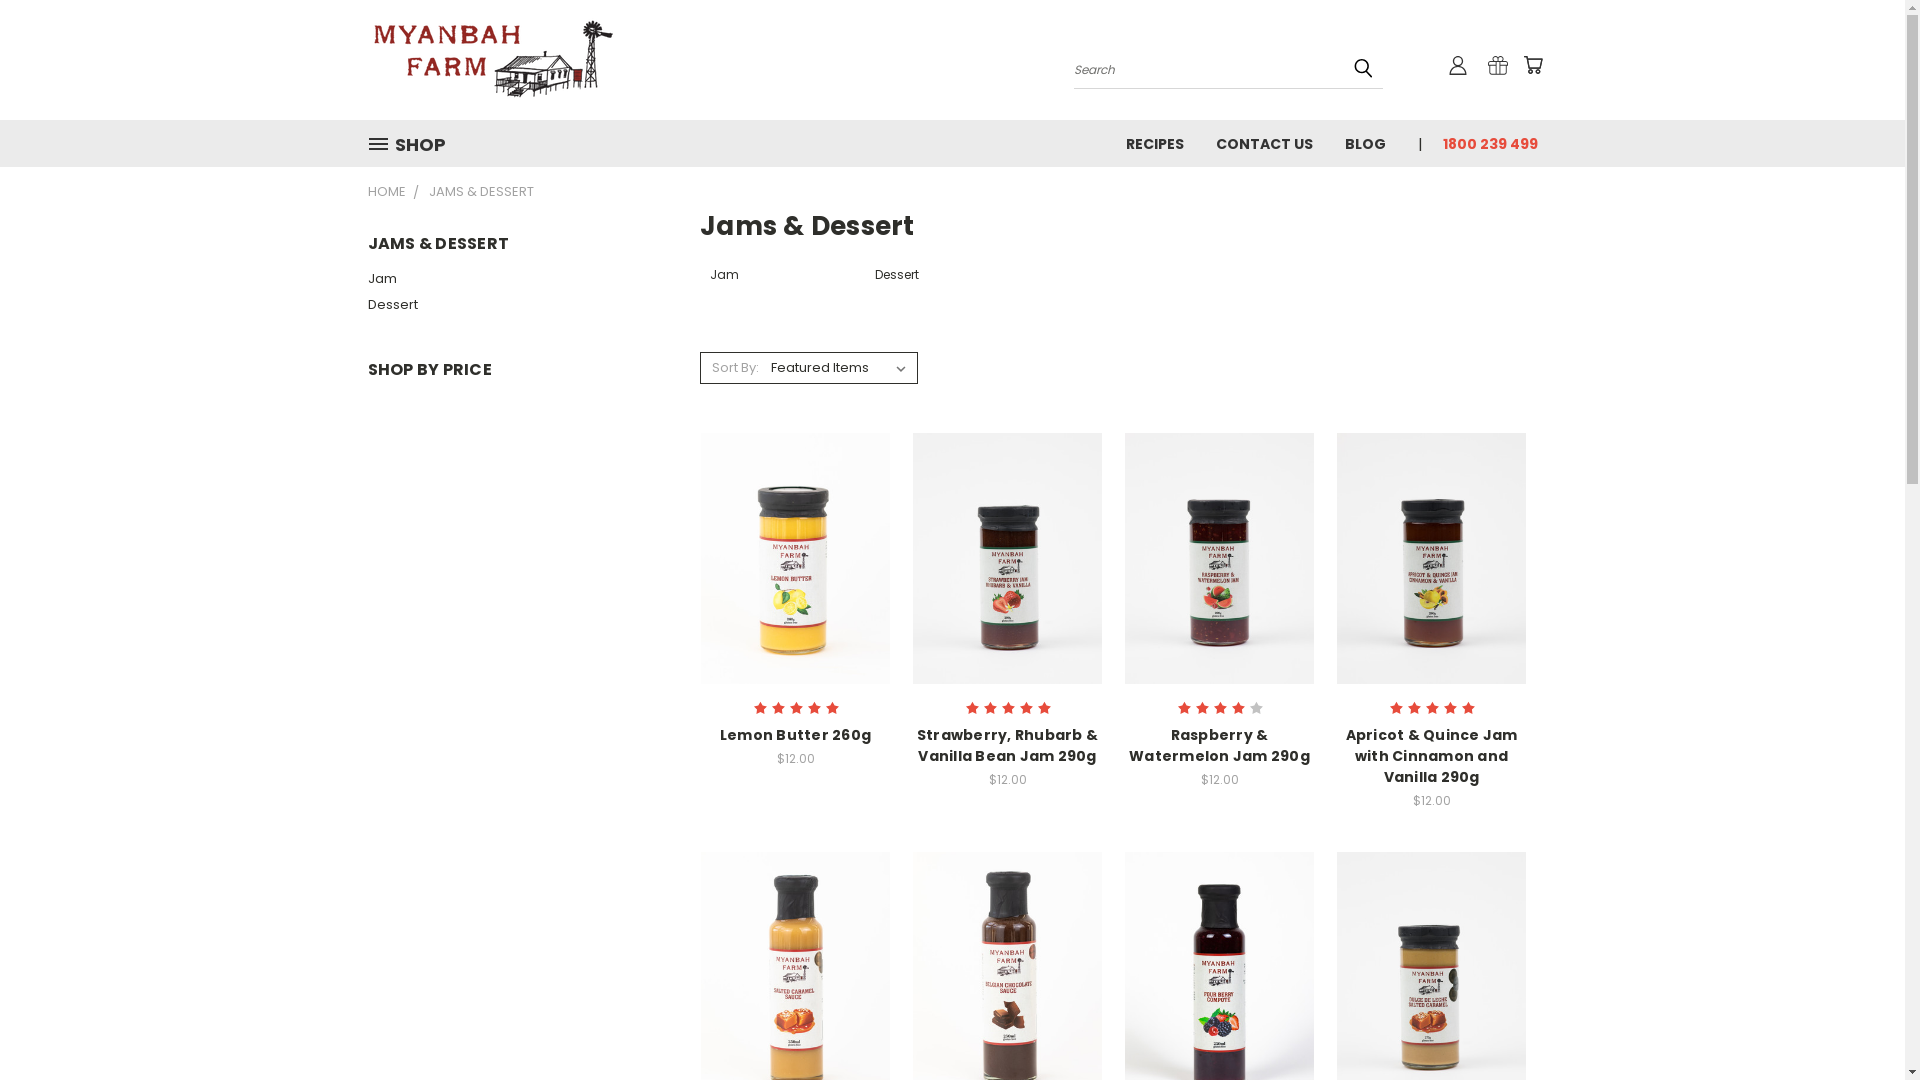  Describe the element at coordinates (1008, 746) in the screenshot. I see `Strawberry, Rhubarb & Vanilla Bean Jam 290g` at that location.